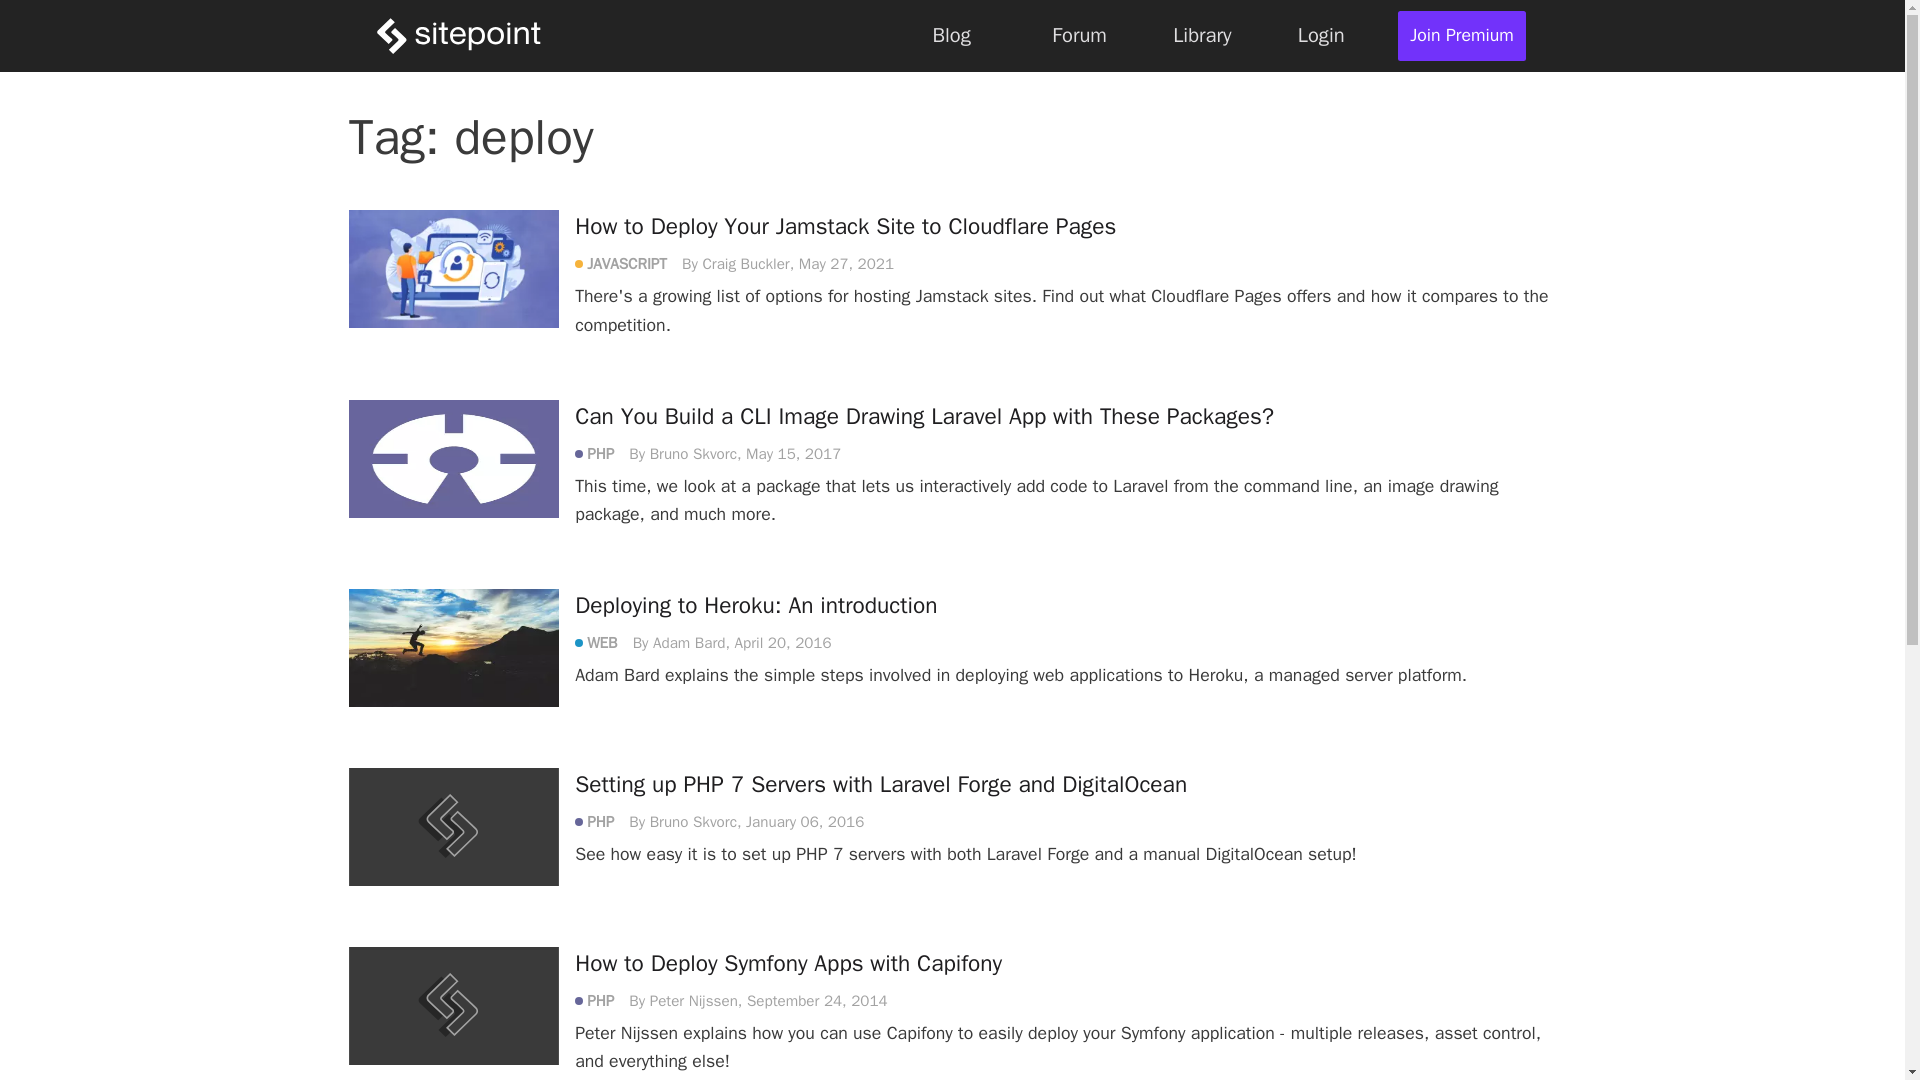 The width and height of the screenshot is (1920, 1080). What do you see at coordinates (604, 642) in the screenshot?
I see `WEB` at bounding box center [604, 642].